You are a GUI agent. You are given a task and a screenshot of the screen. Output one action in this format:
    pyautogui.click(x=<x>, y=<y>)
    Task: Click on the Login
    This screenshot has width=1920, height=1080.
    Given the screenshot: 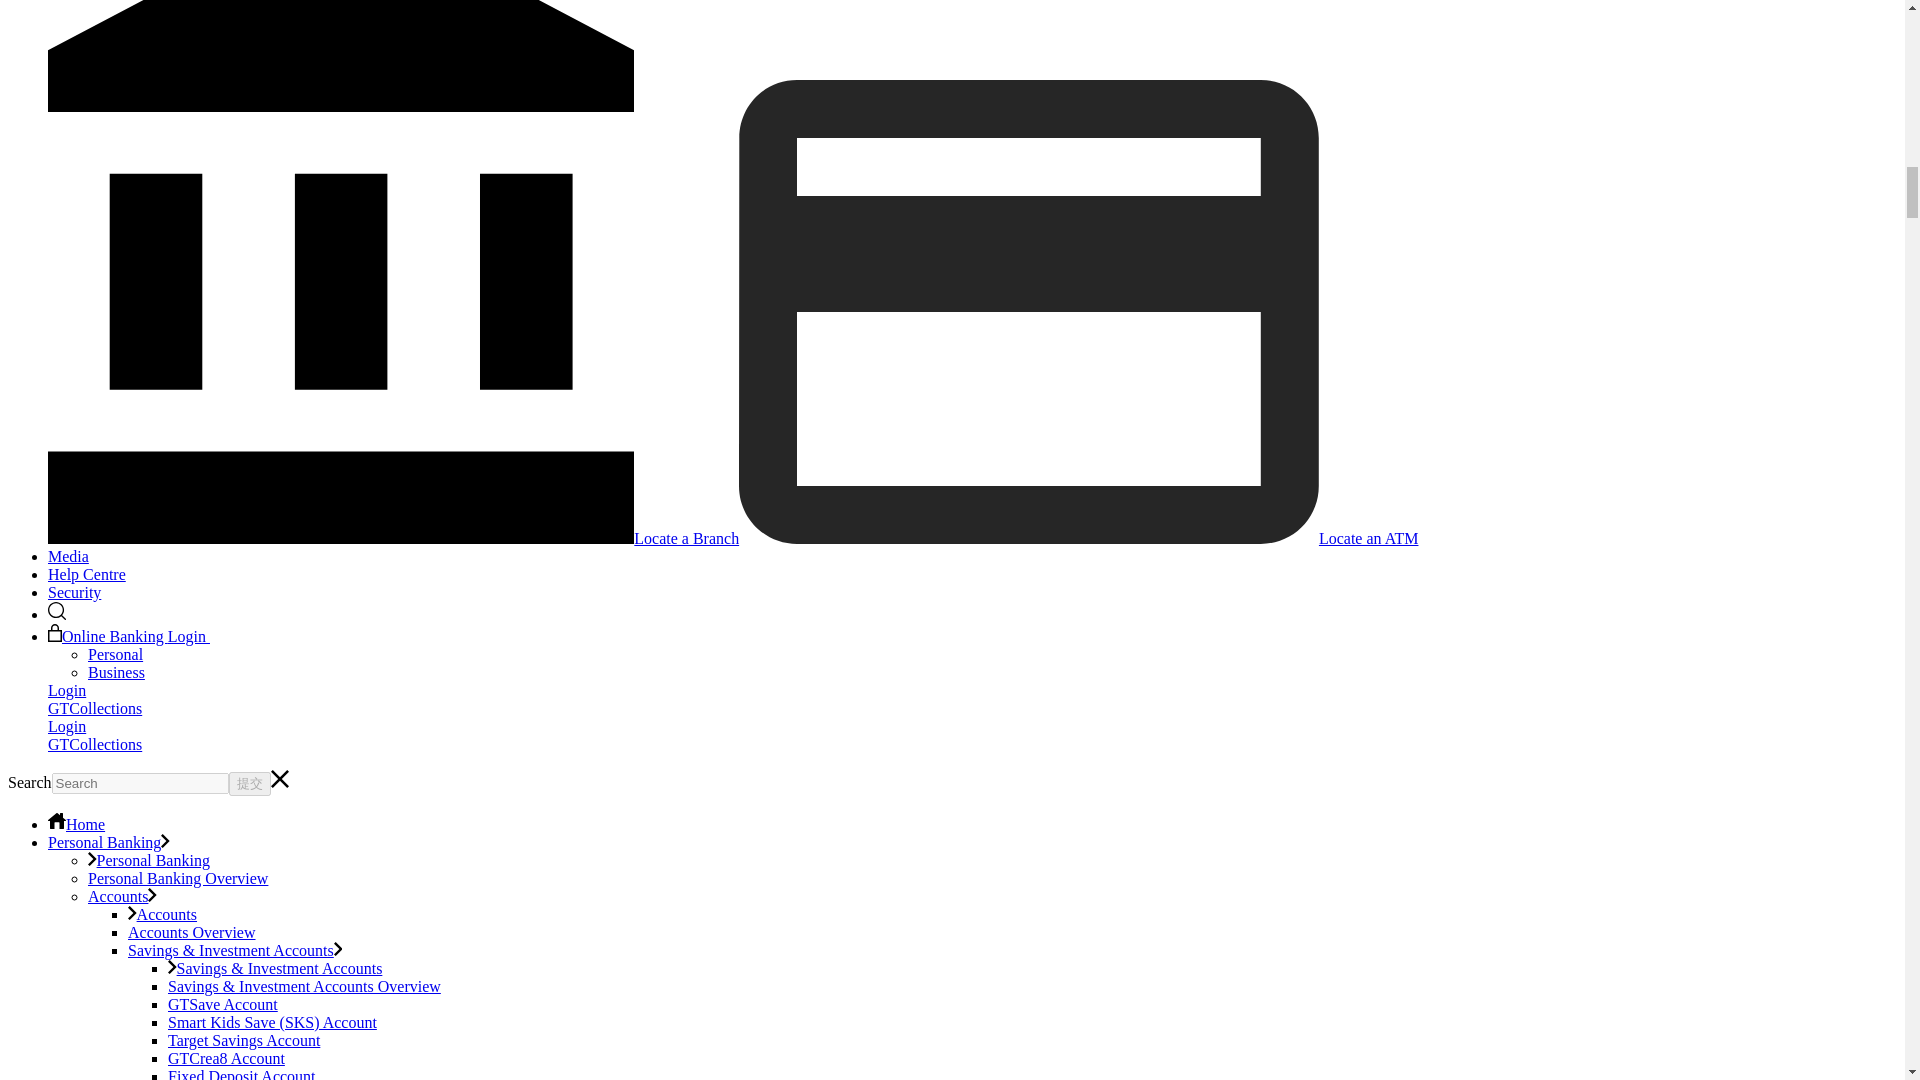 What is the action you would take?
    pyautogui.click(x=67, y=690)
    